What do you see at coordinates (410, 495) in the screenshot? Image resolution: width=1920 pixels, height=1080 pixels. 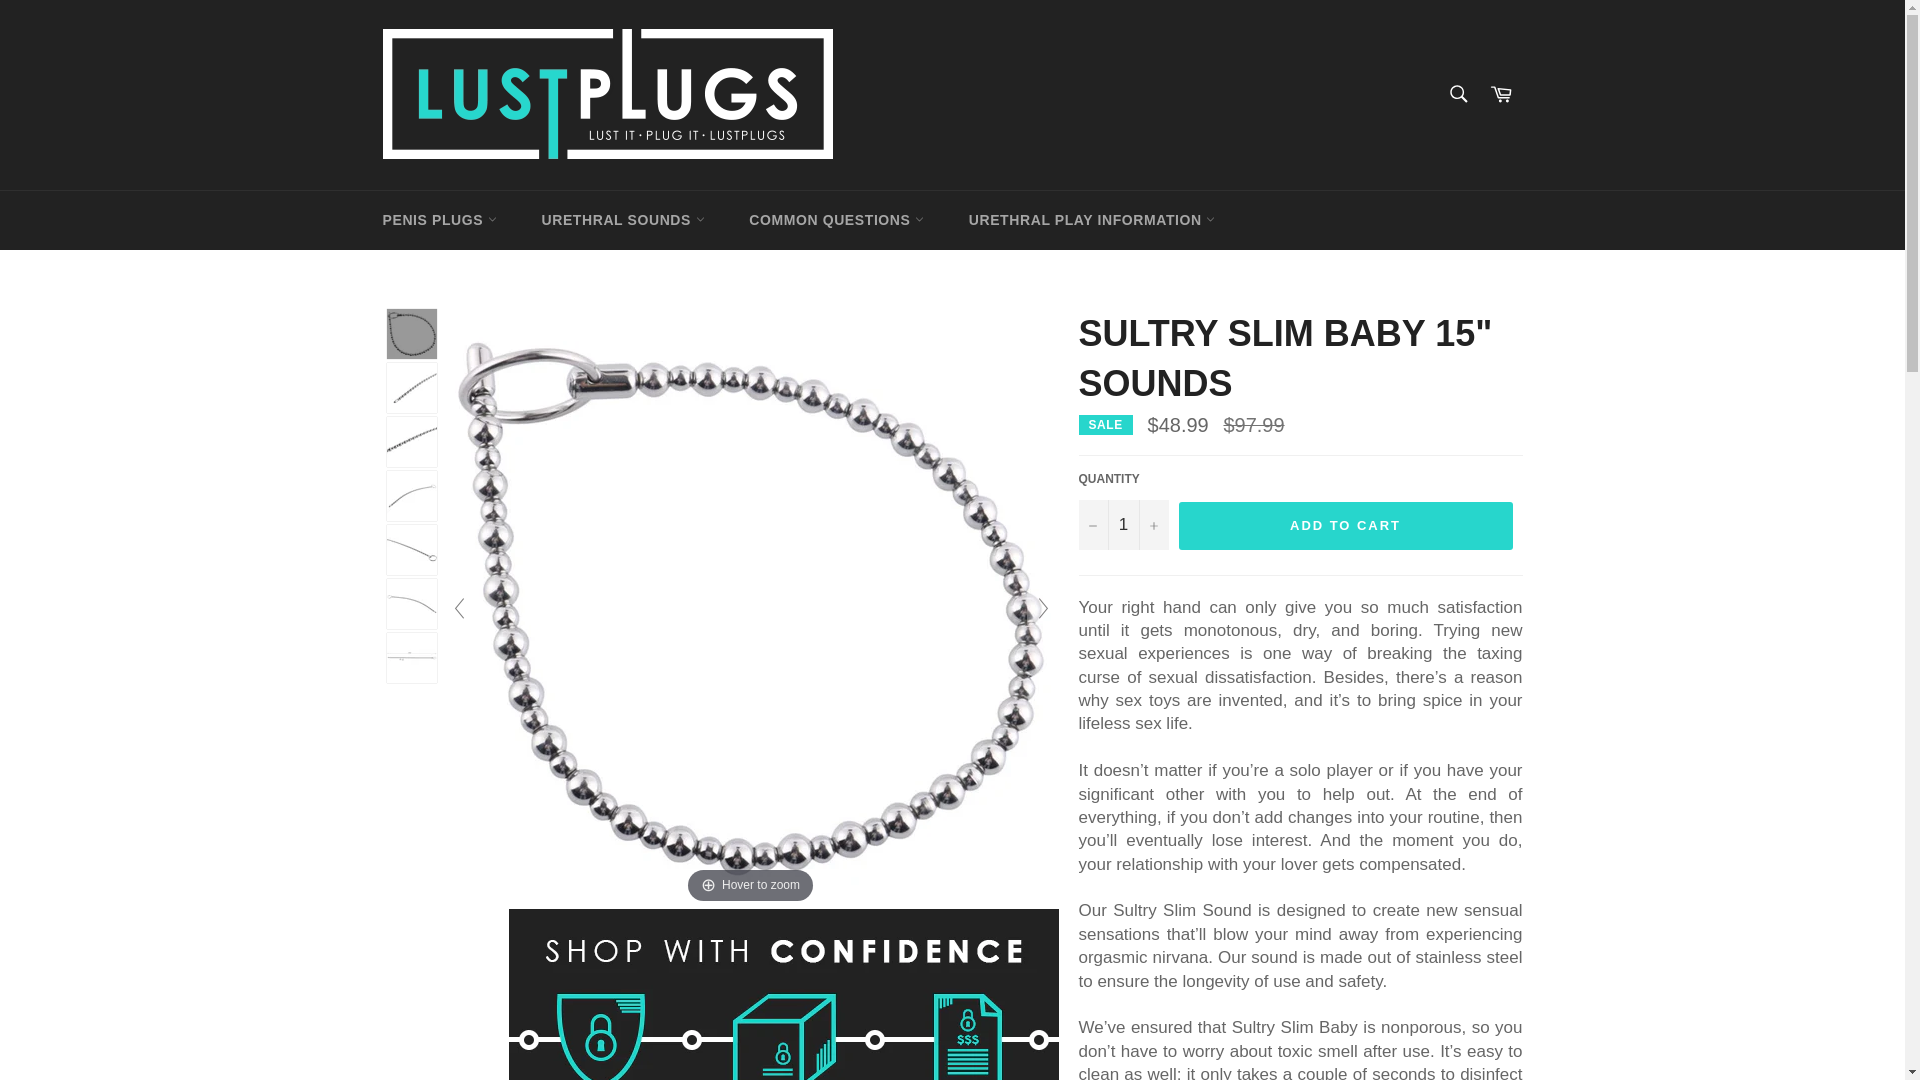 I see `Sultry Slim Baby 15" Sounds` at bounding box center [410, 495].